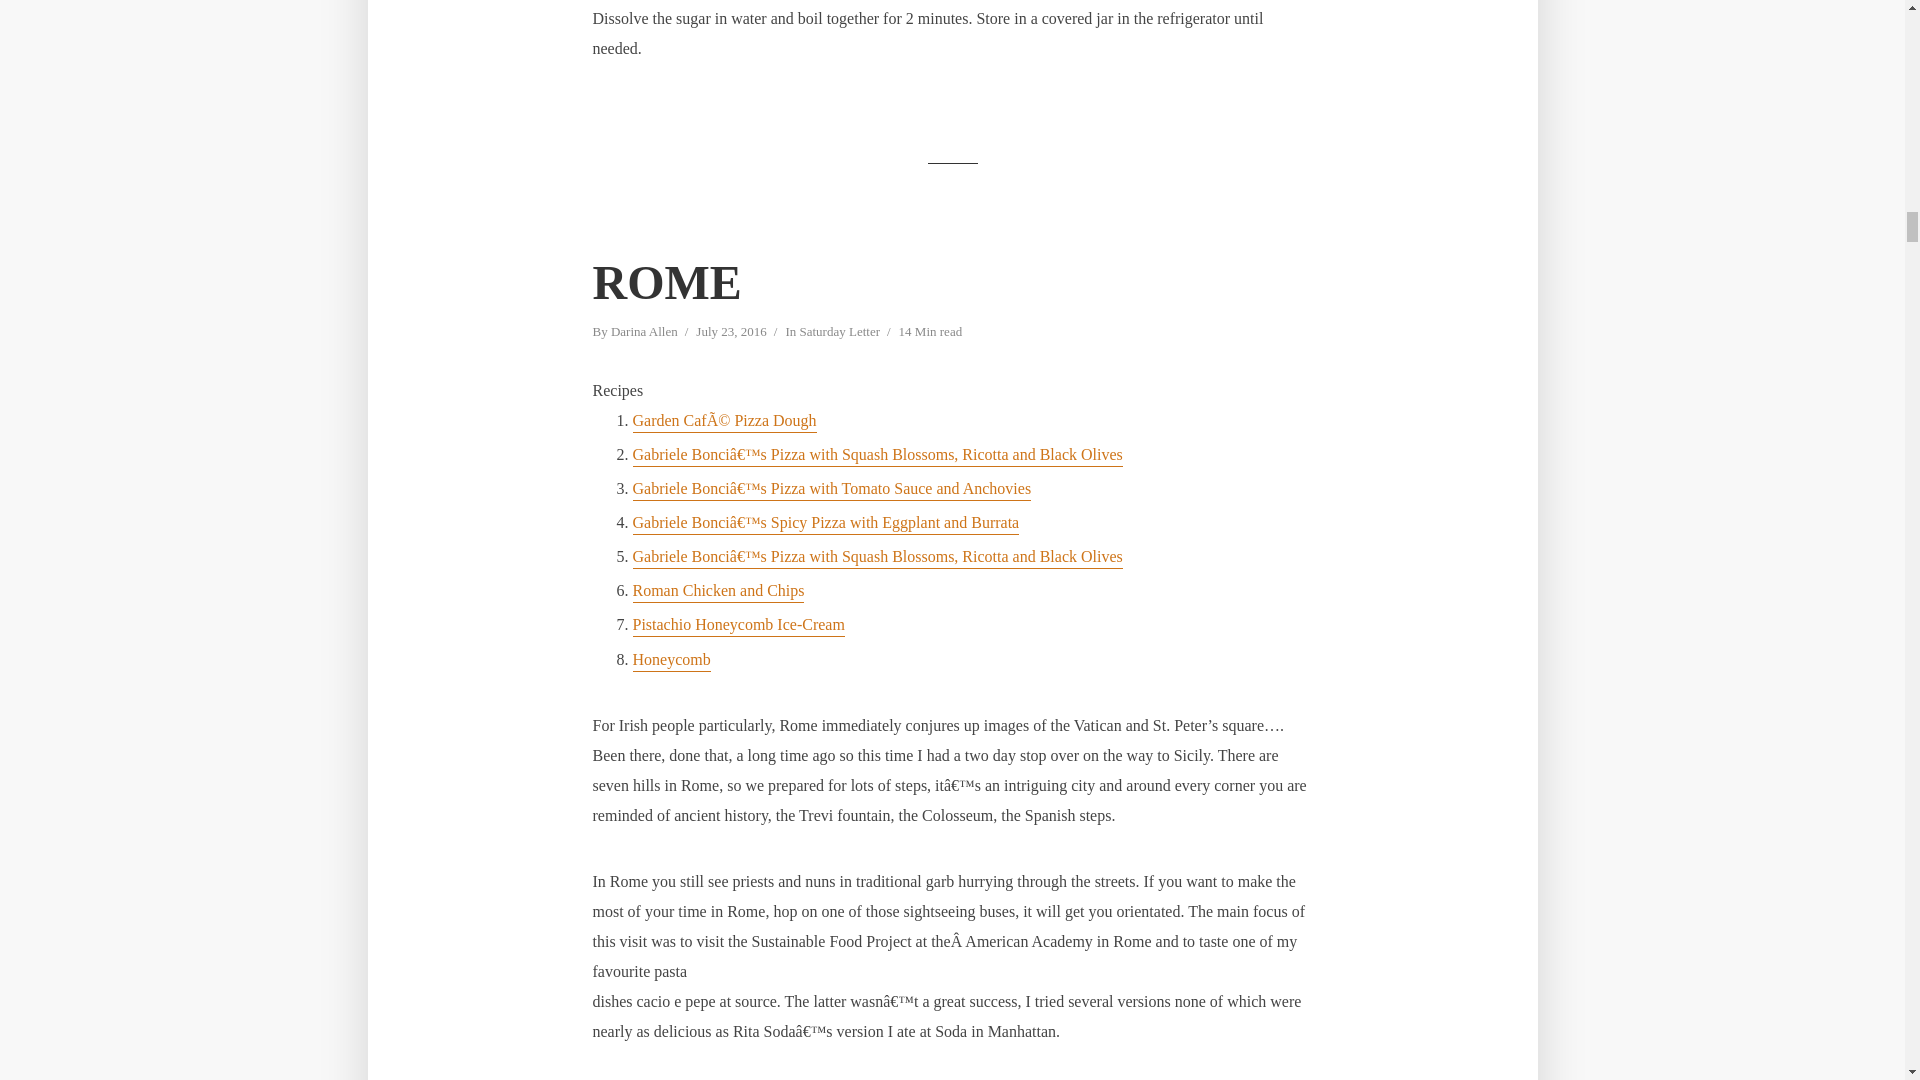 This screenshot has width=1920, height=1080. I want to click on Honeycomb, so click(670, 661).